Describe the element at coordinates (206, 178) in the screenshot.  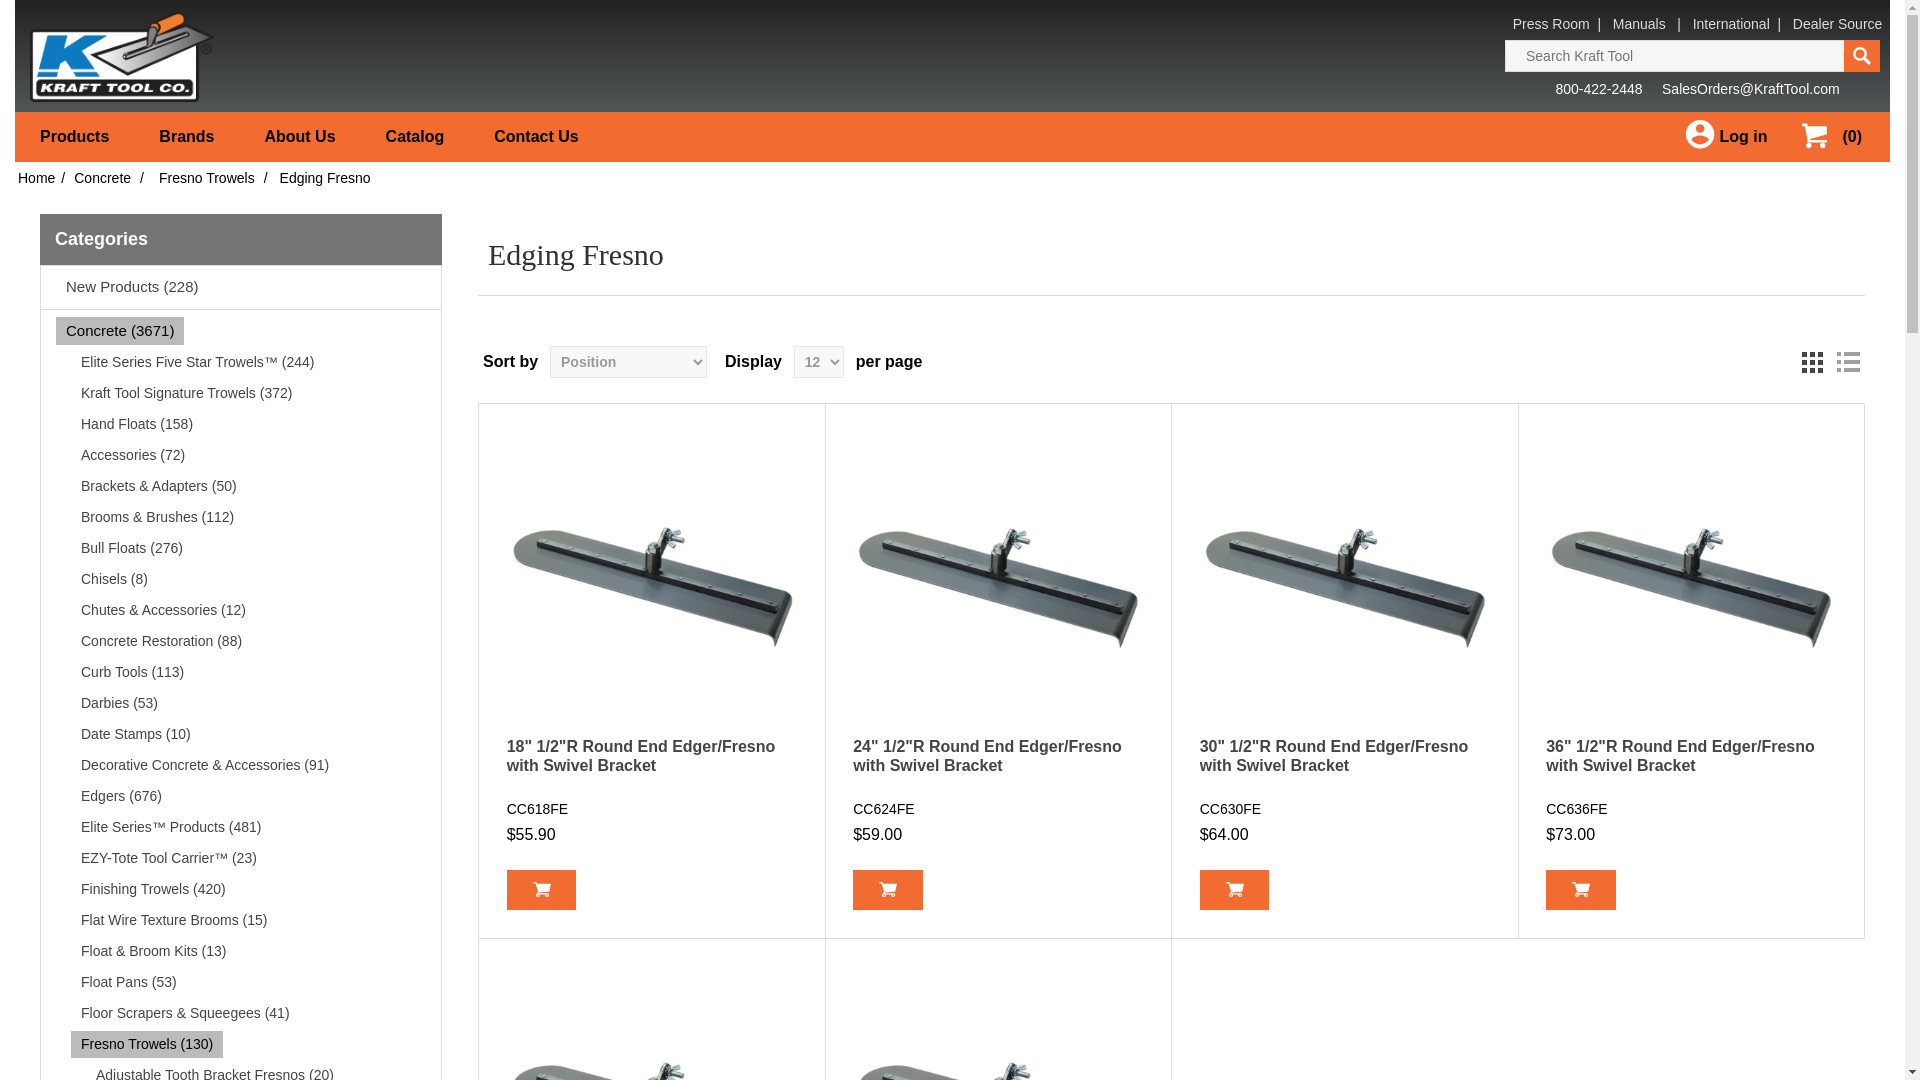
I see `Fresno Trowels` at that location.